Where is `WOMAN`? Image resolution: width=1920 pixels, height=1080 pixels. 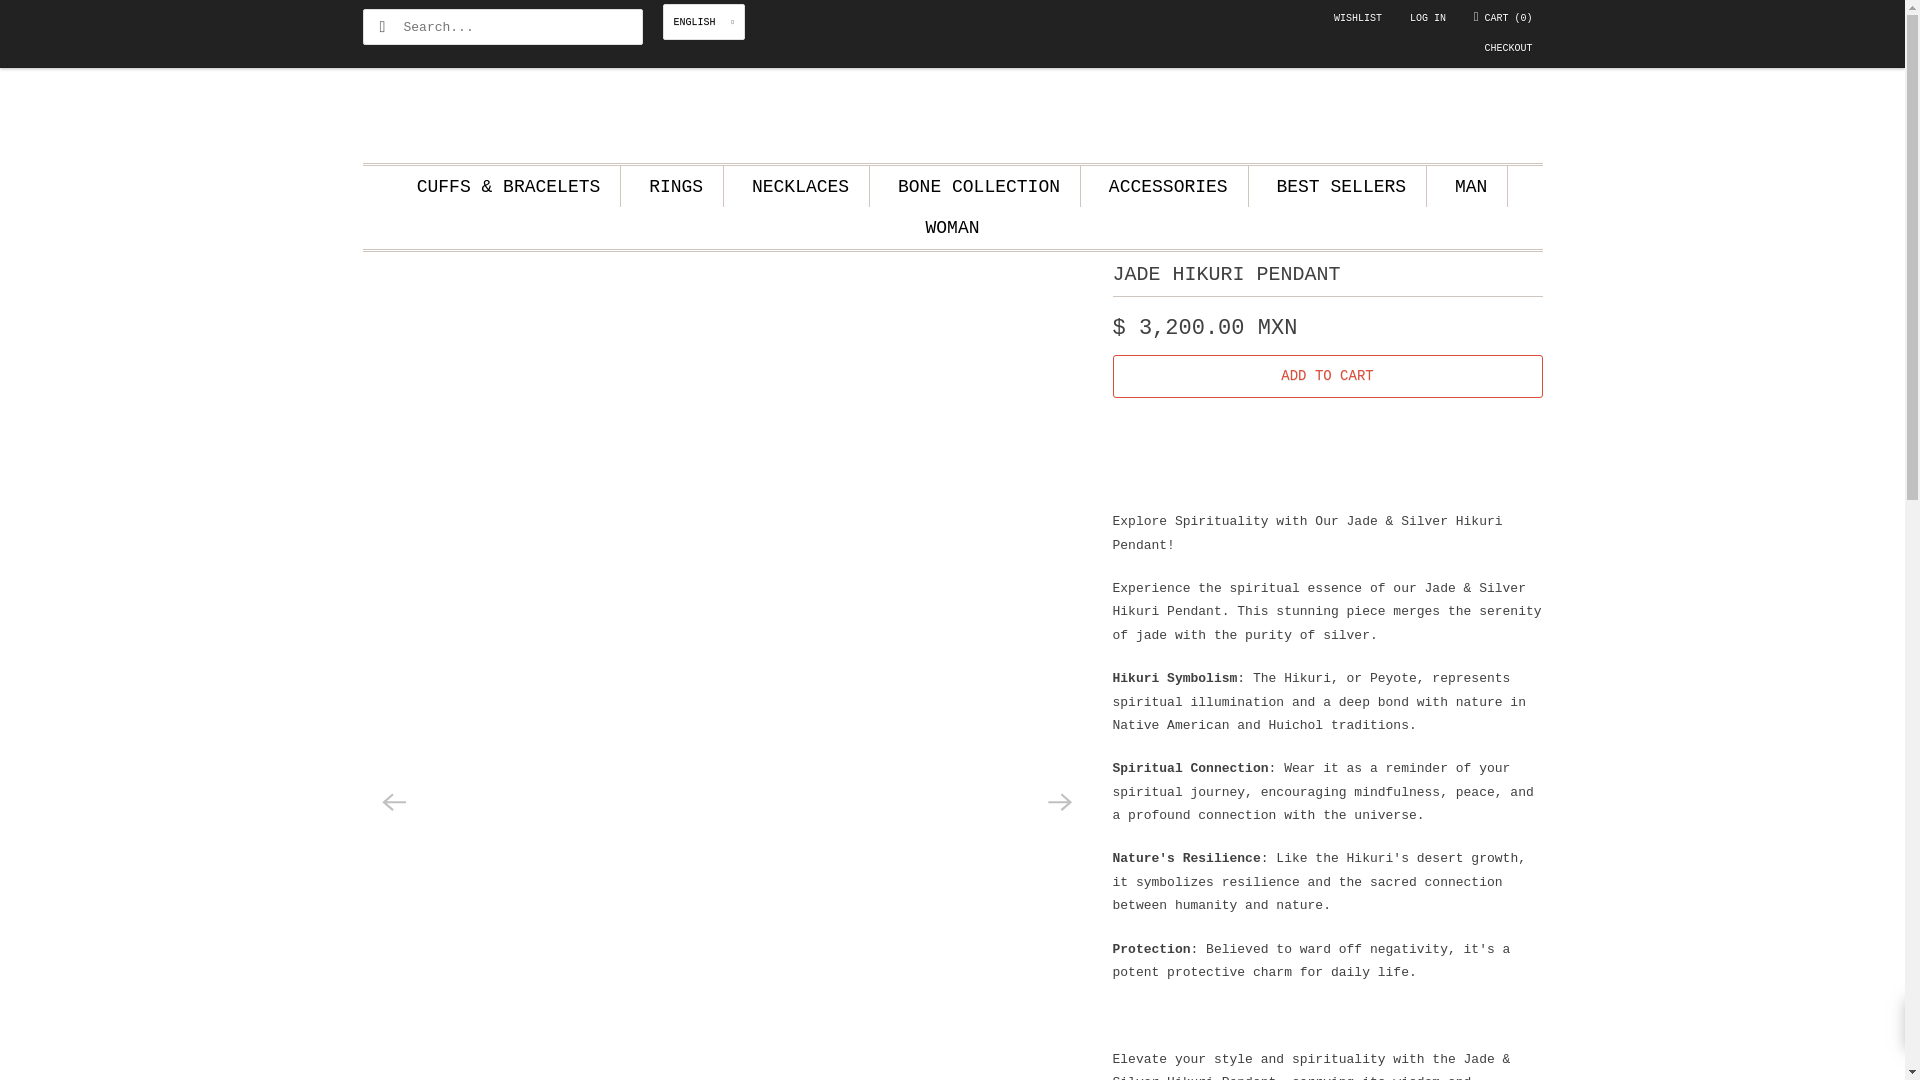
WOMAN is located at coordinates (952, 228).